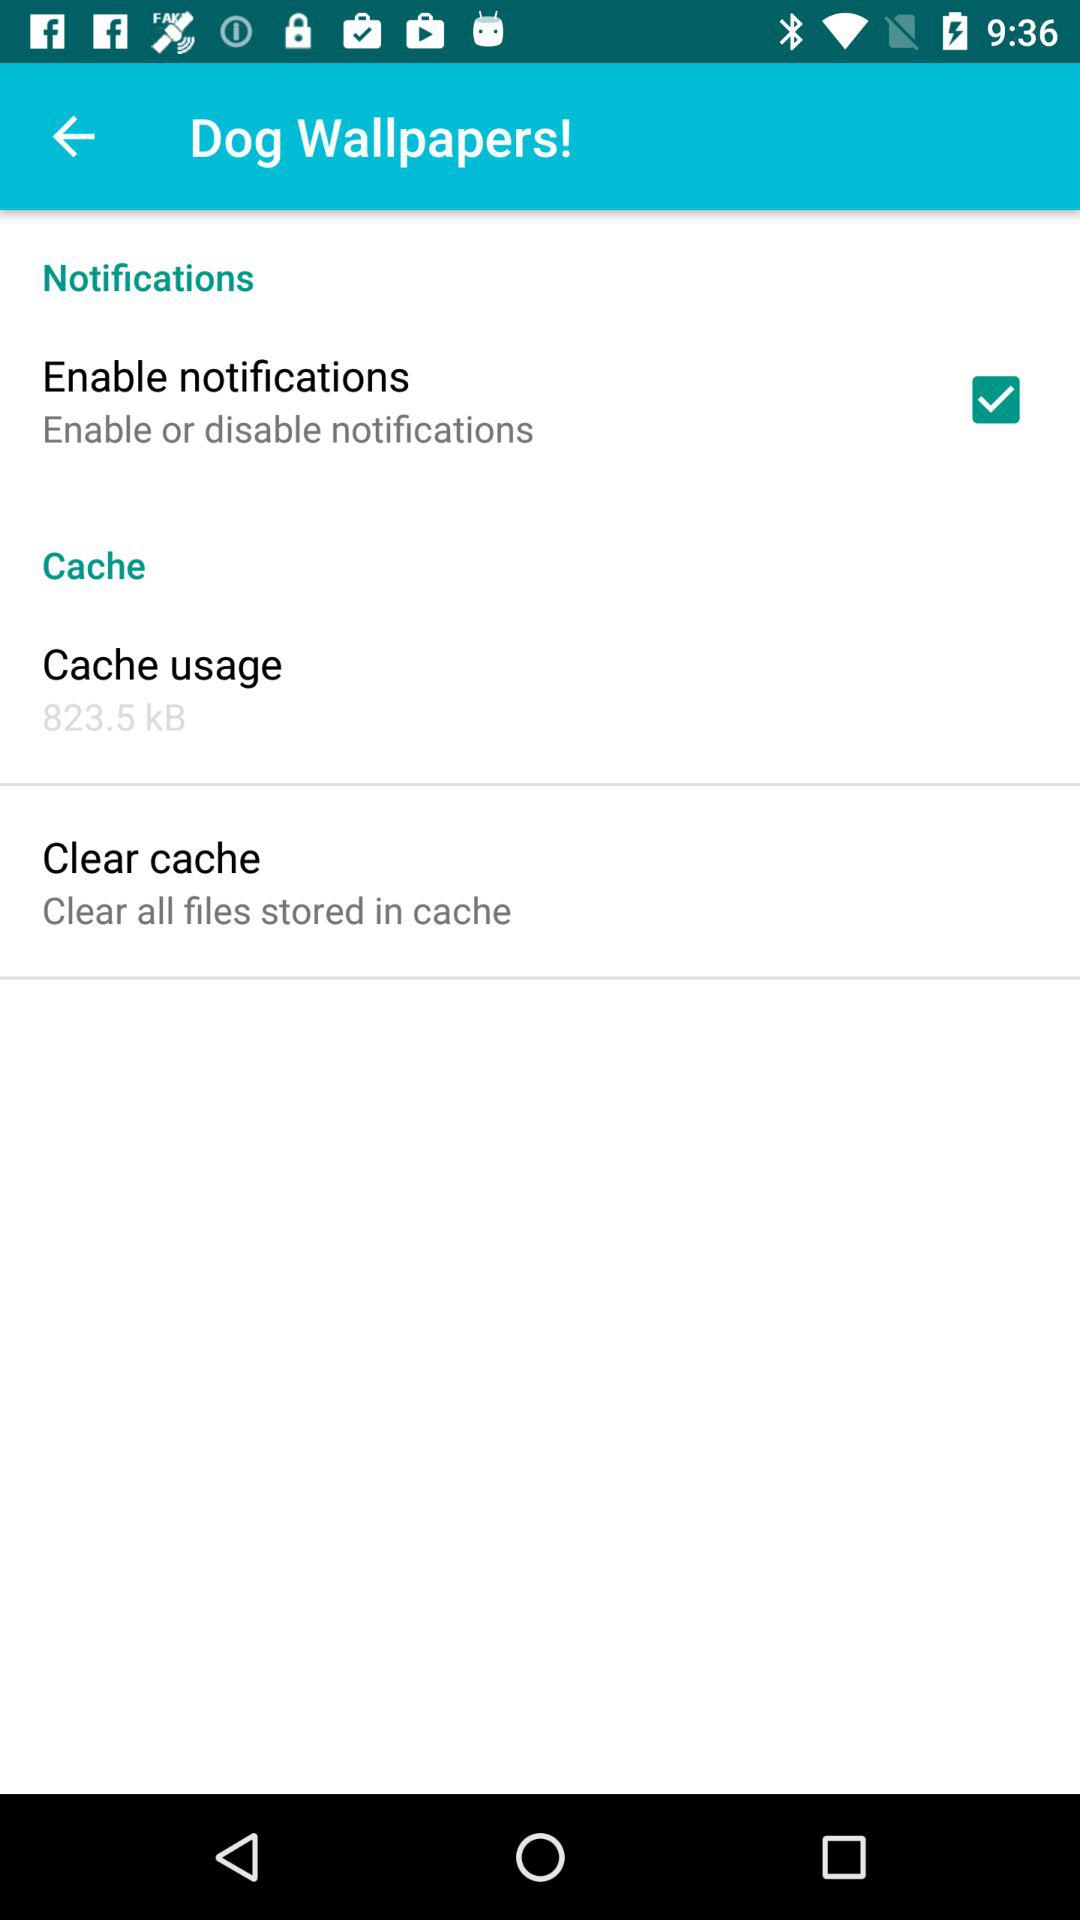 This screenshot has width=1080, height=1920. Describe the element at coordinates (114, 716) in the screenshot. I see `launch 823.5 kb` at that location.